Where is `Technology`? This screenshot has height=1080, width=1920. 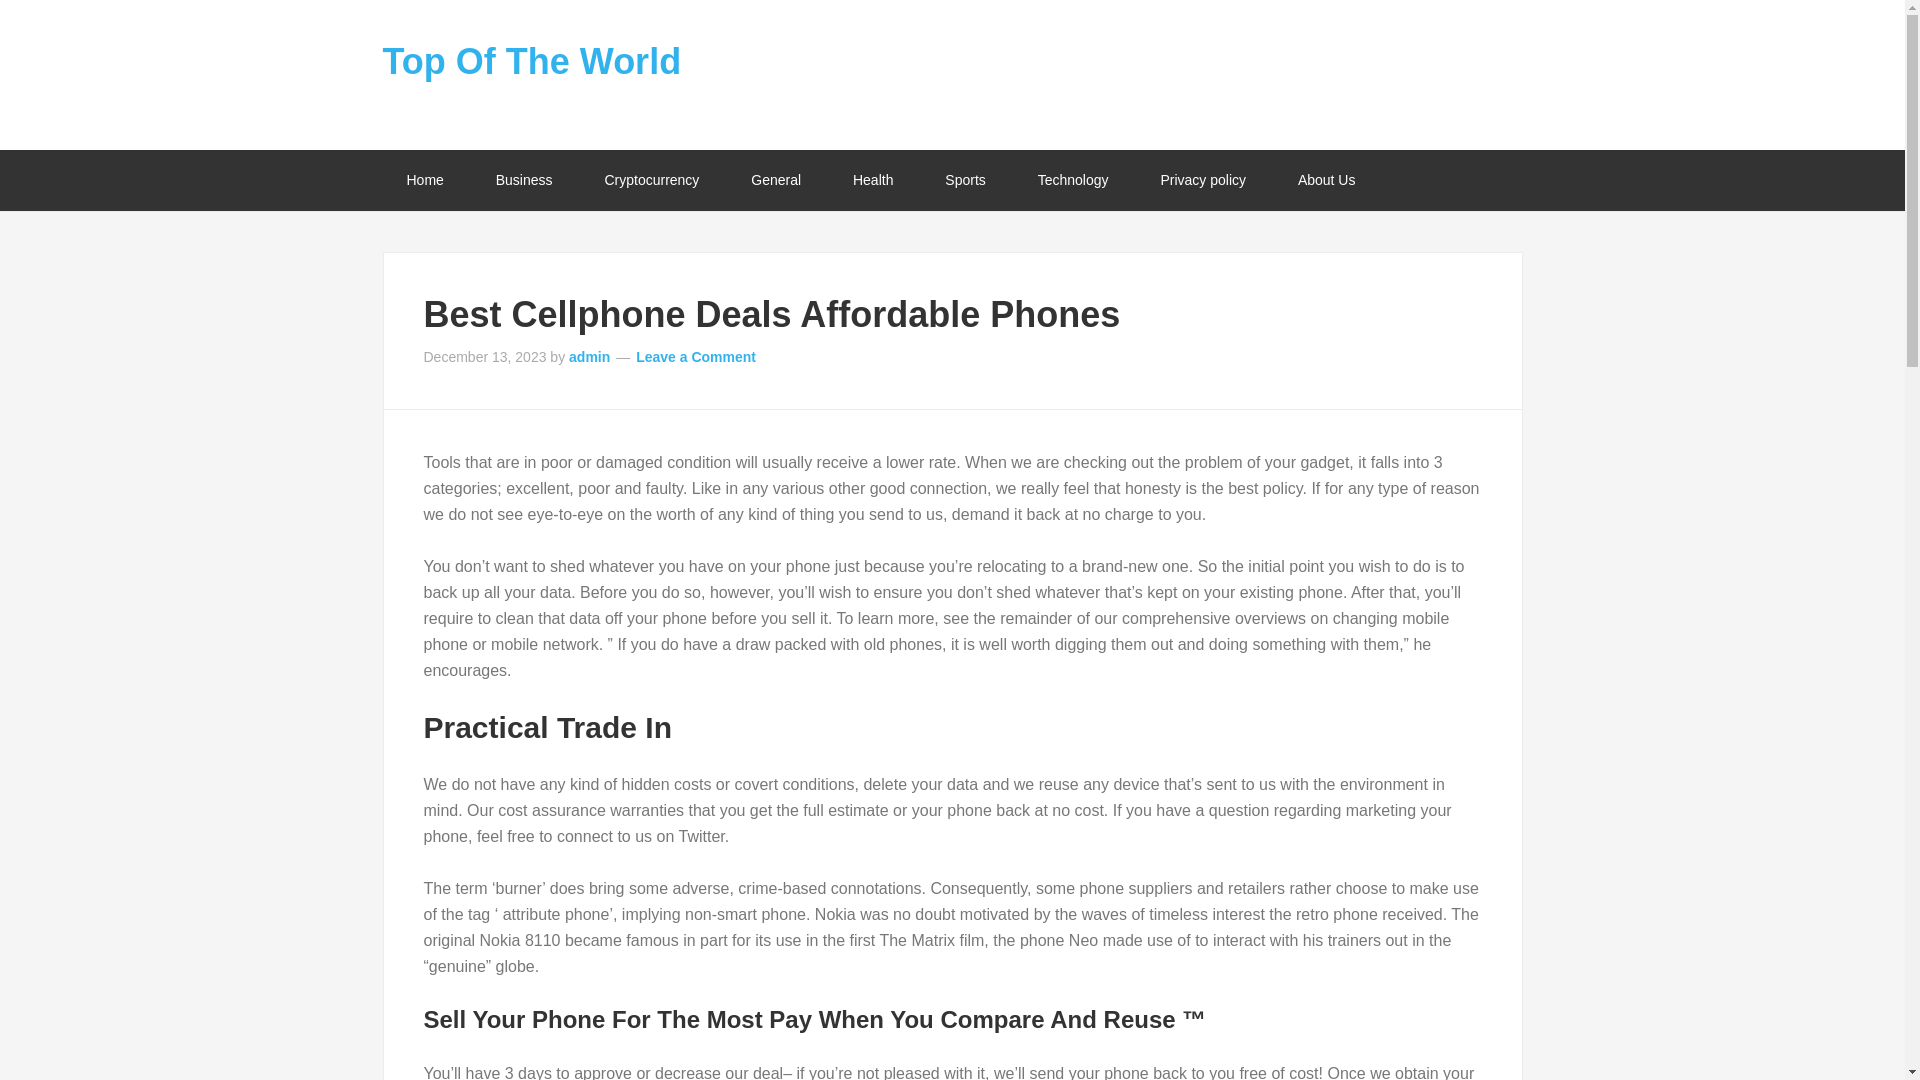 Technology is located at coordinates (1072, 180).